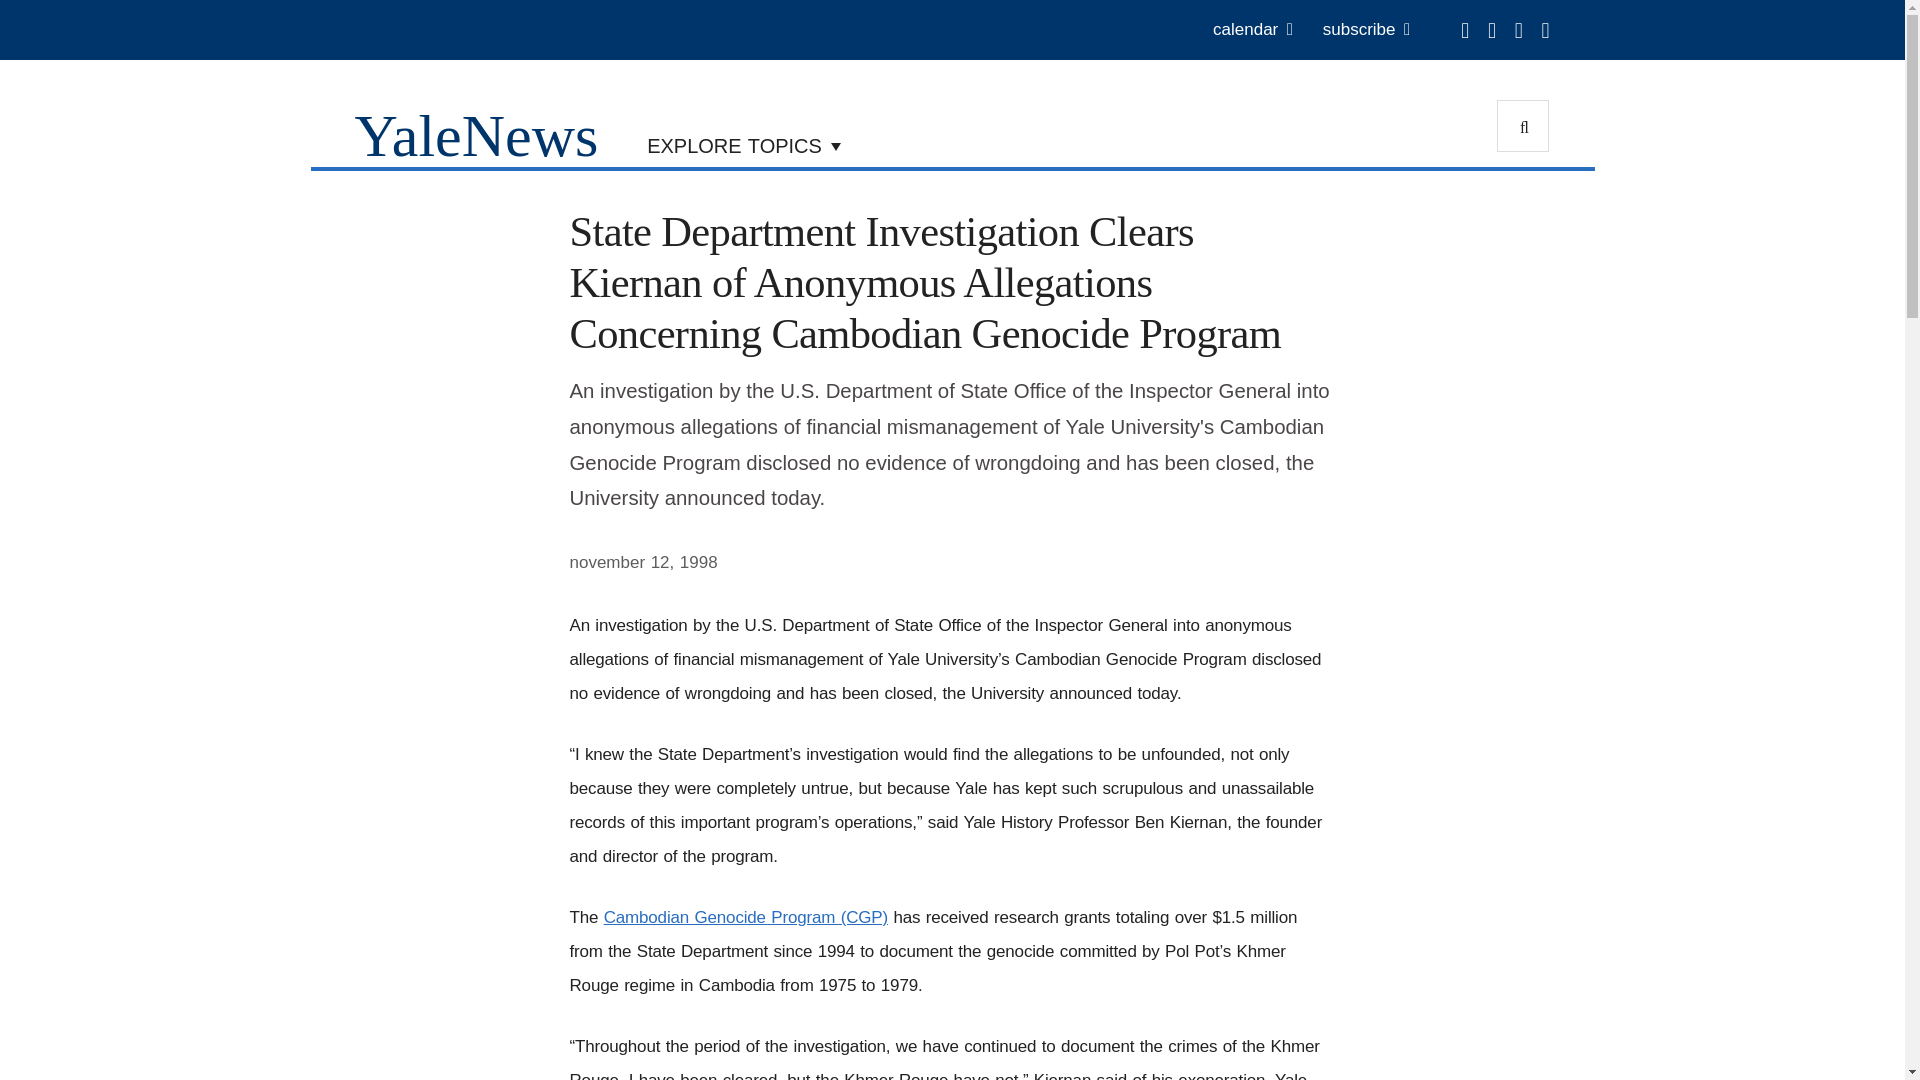 This screenshot has width=1920, height=1080. What do you see at coordinates (475, 135) in the screenshot?
I see `Home` at bounding box center [475, 135].